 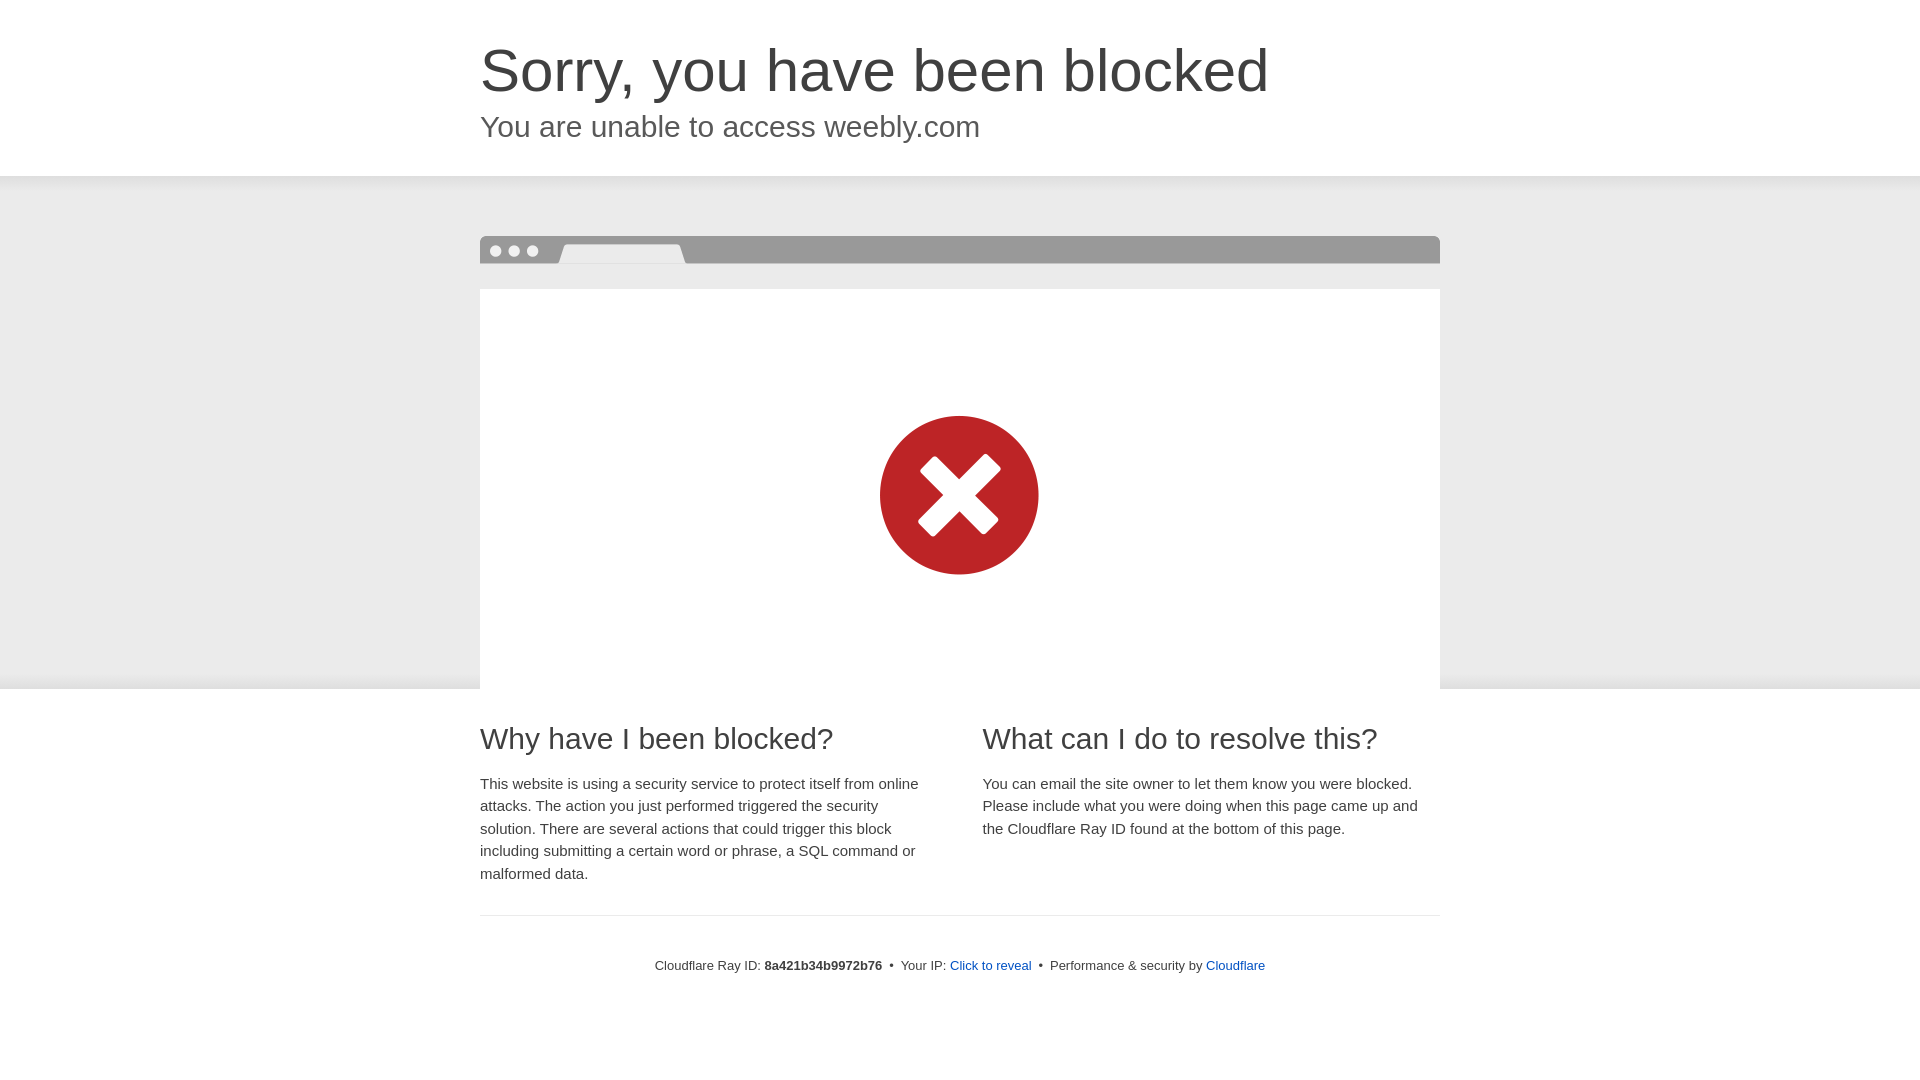 What do you see at coordinates (991, 966) in the screenshot?
I see `Click to reveal` at bounding box center [991, 966].